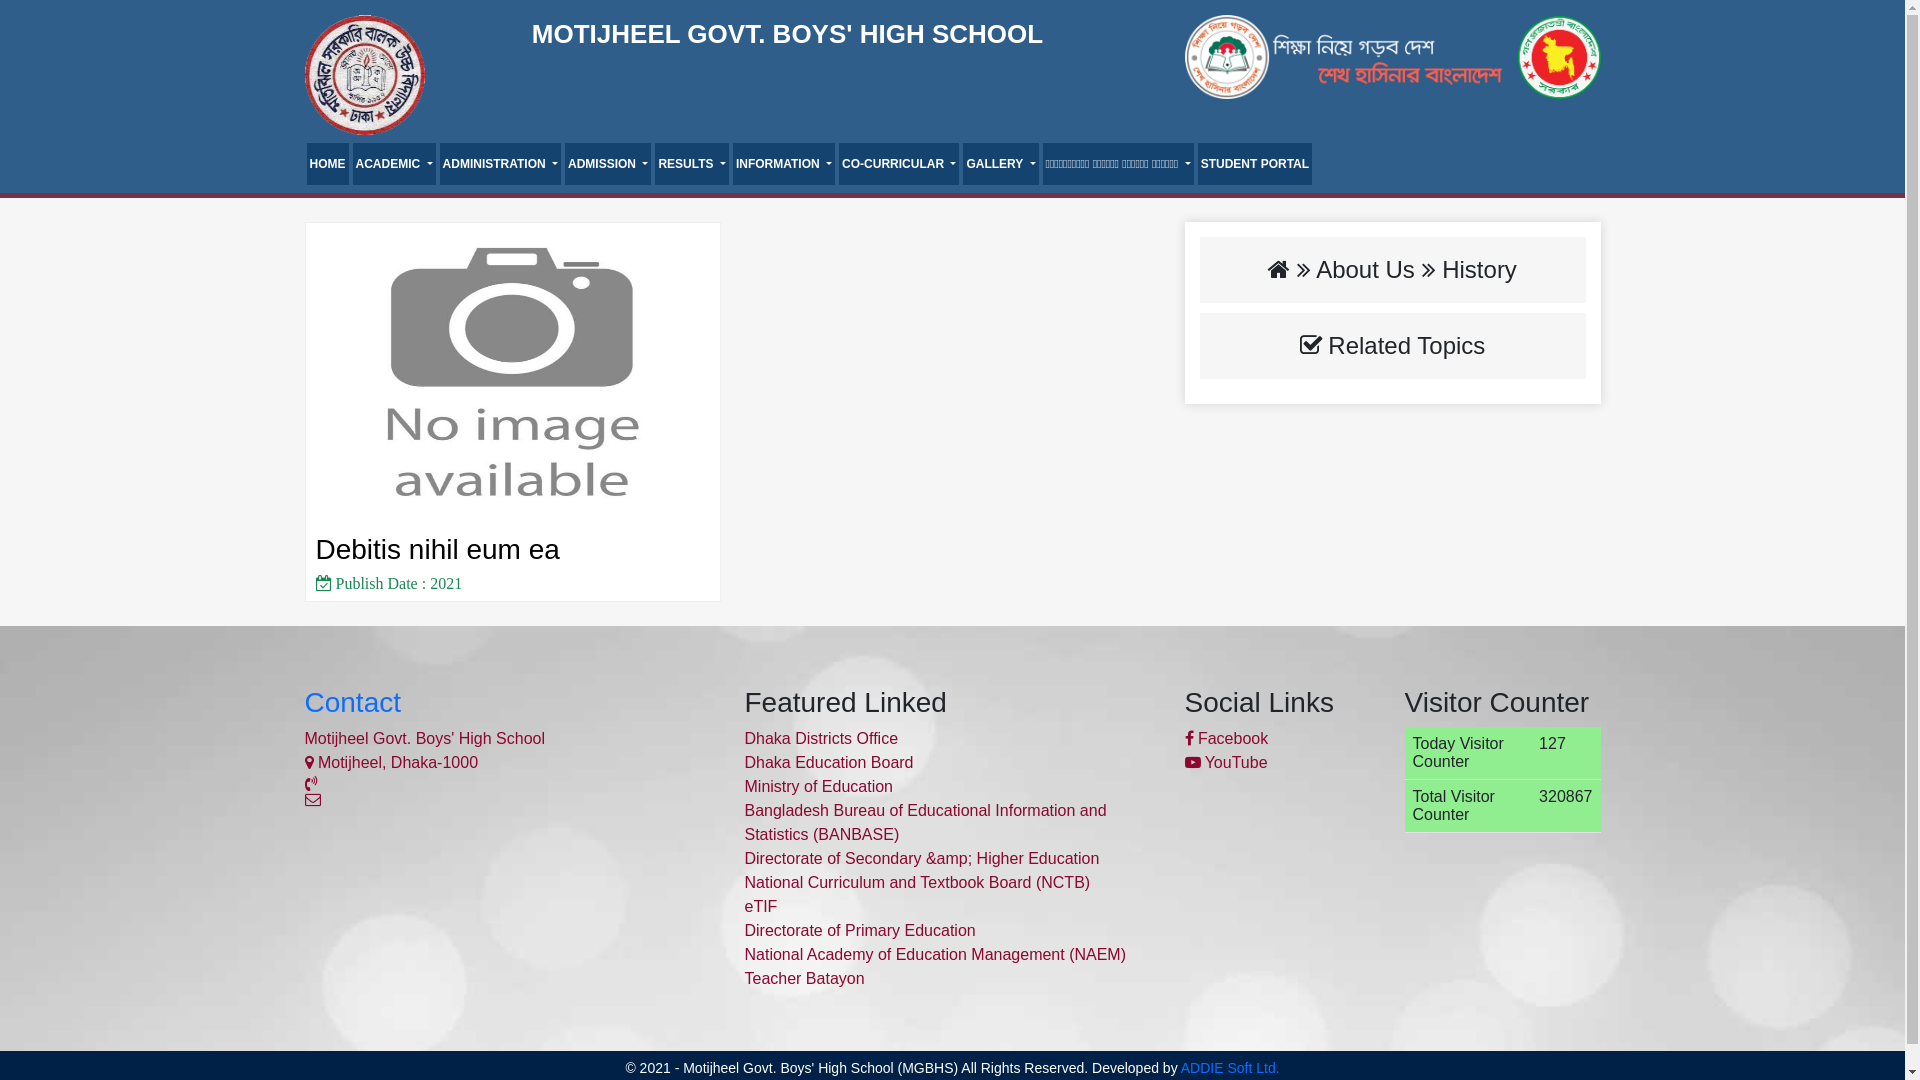 This screenshot has height=1080, width=1920. I want to click on National Curriculum and Textbook Board (NCTB), so click(917, 882).